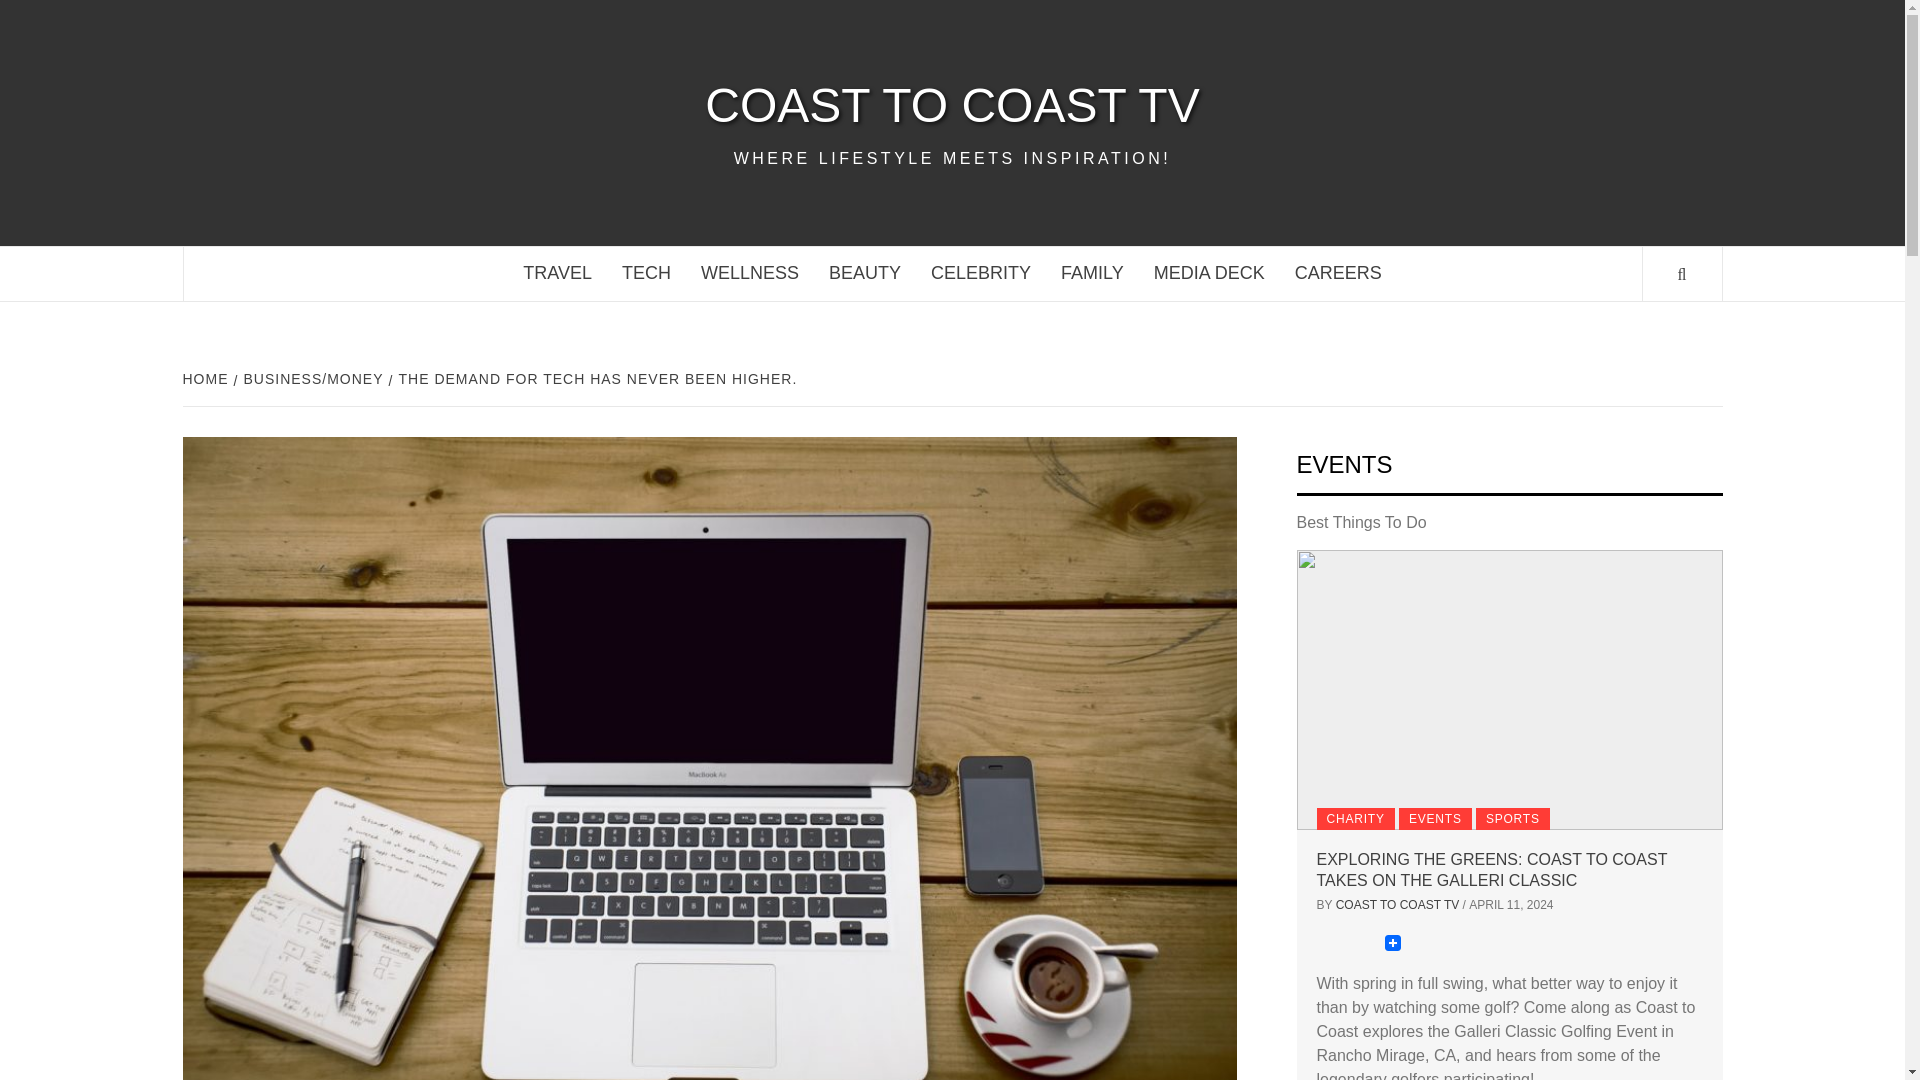  What do you see at coordinates (1338, 274) in the screenshot?
I see `CAREERS` at bounding box center [1338, 274].